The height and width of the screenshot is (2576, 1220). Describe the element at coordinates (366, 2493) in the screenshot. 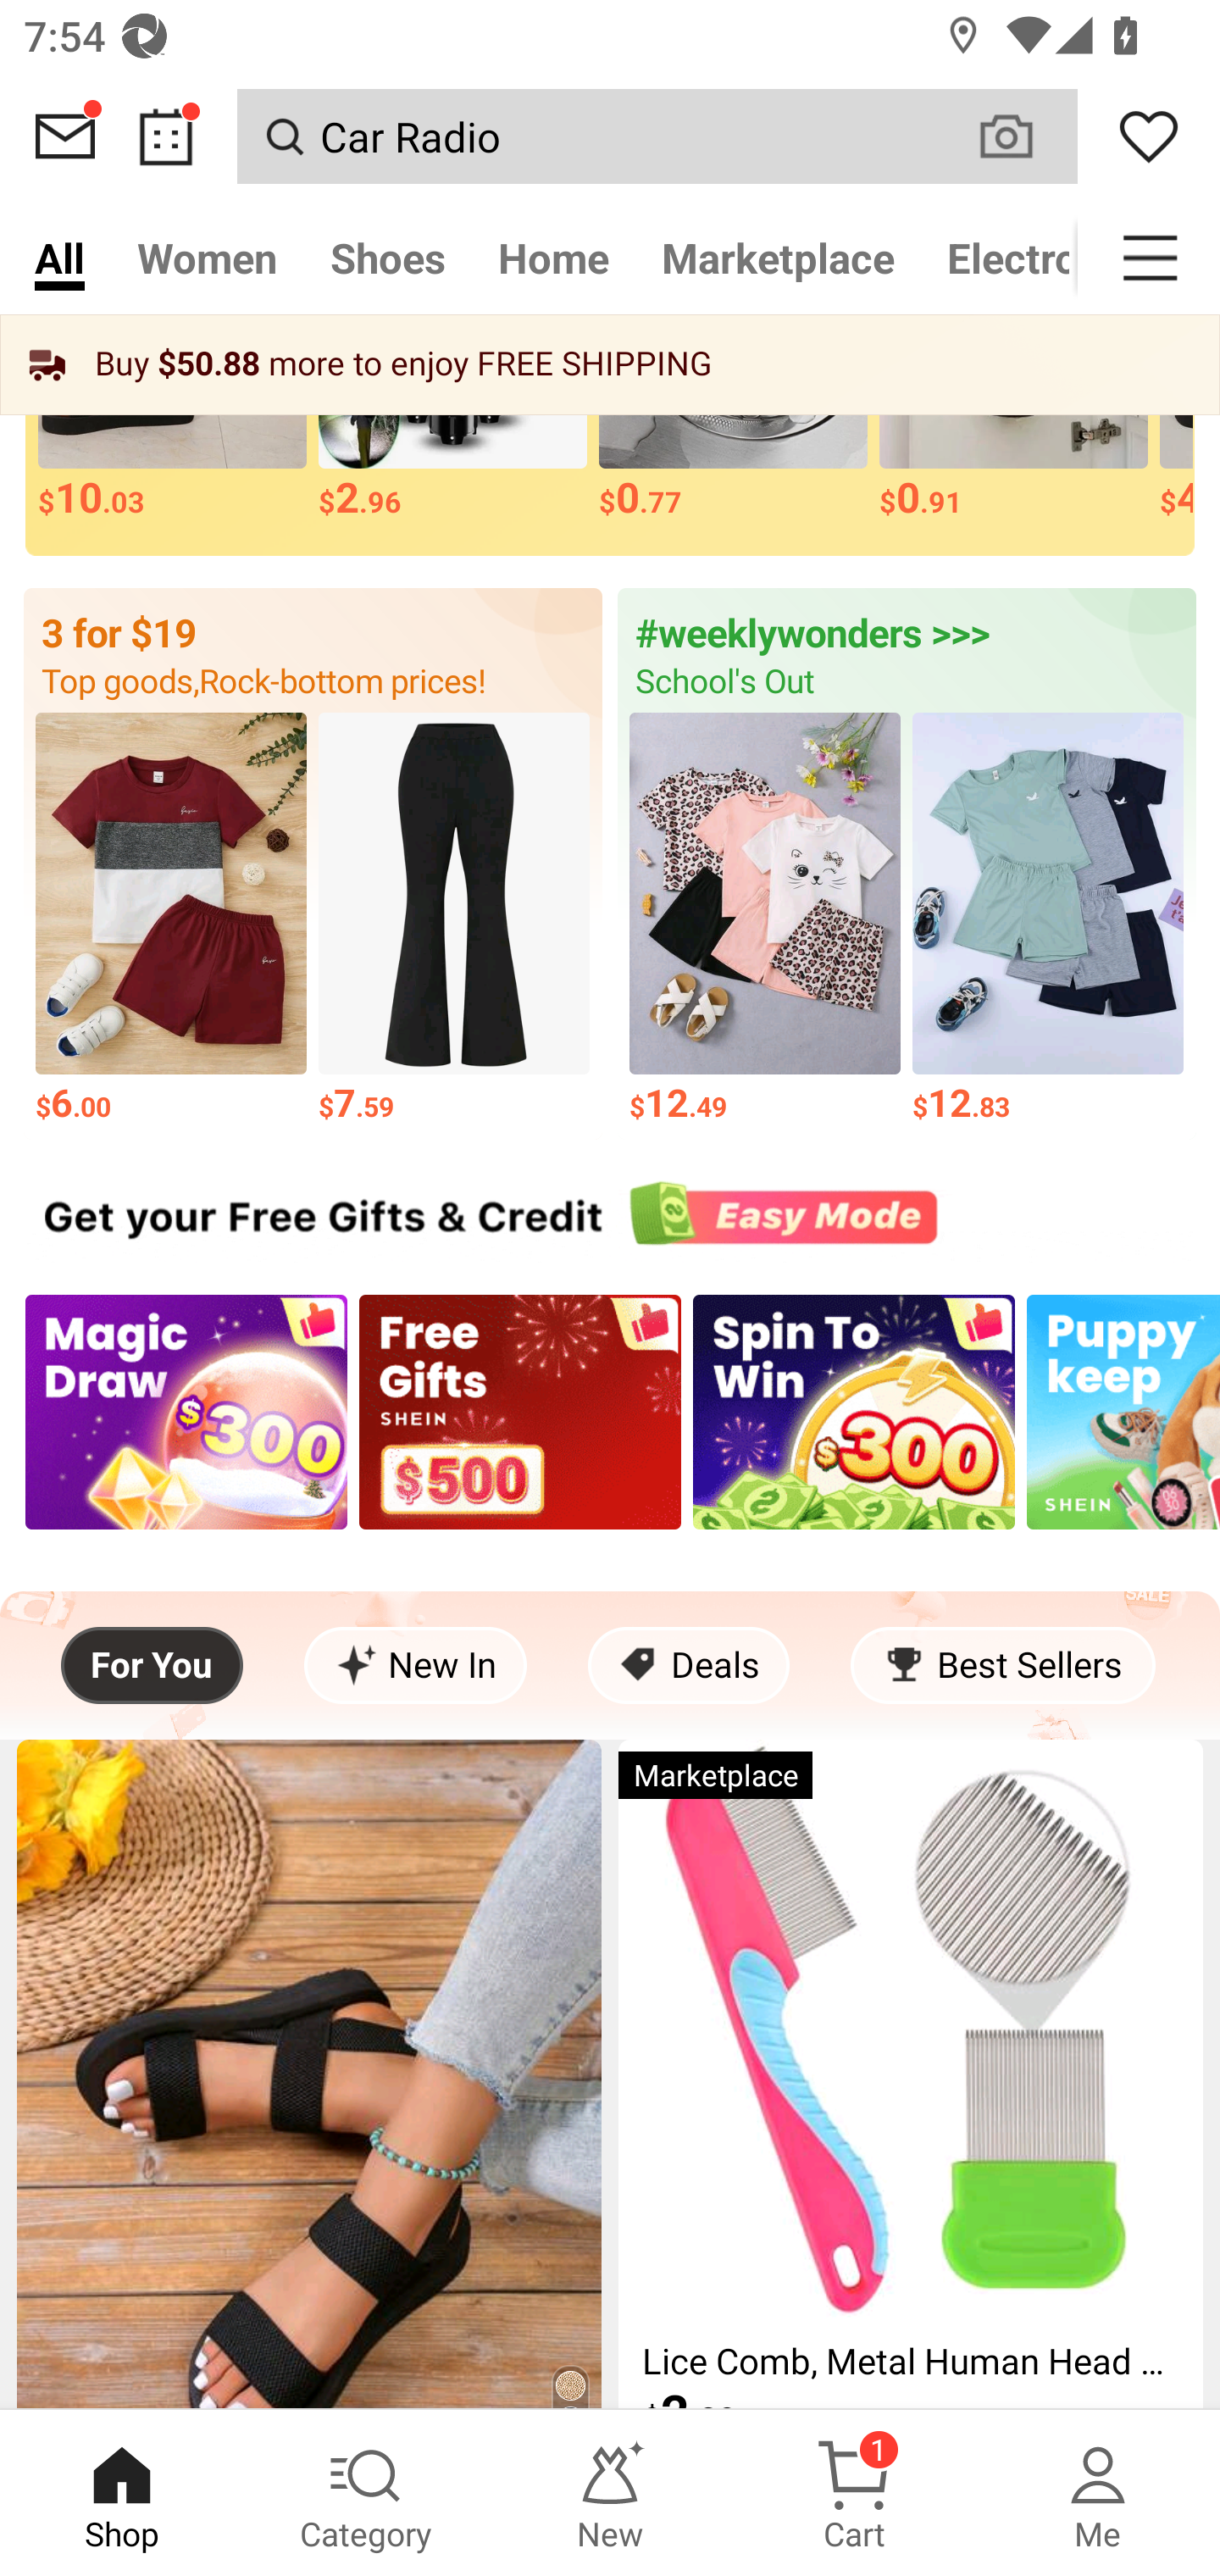

I see `Category` at that location.